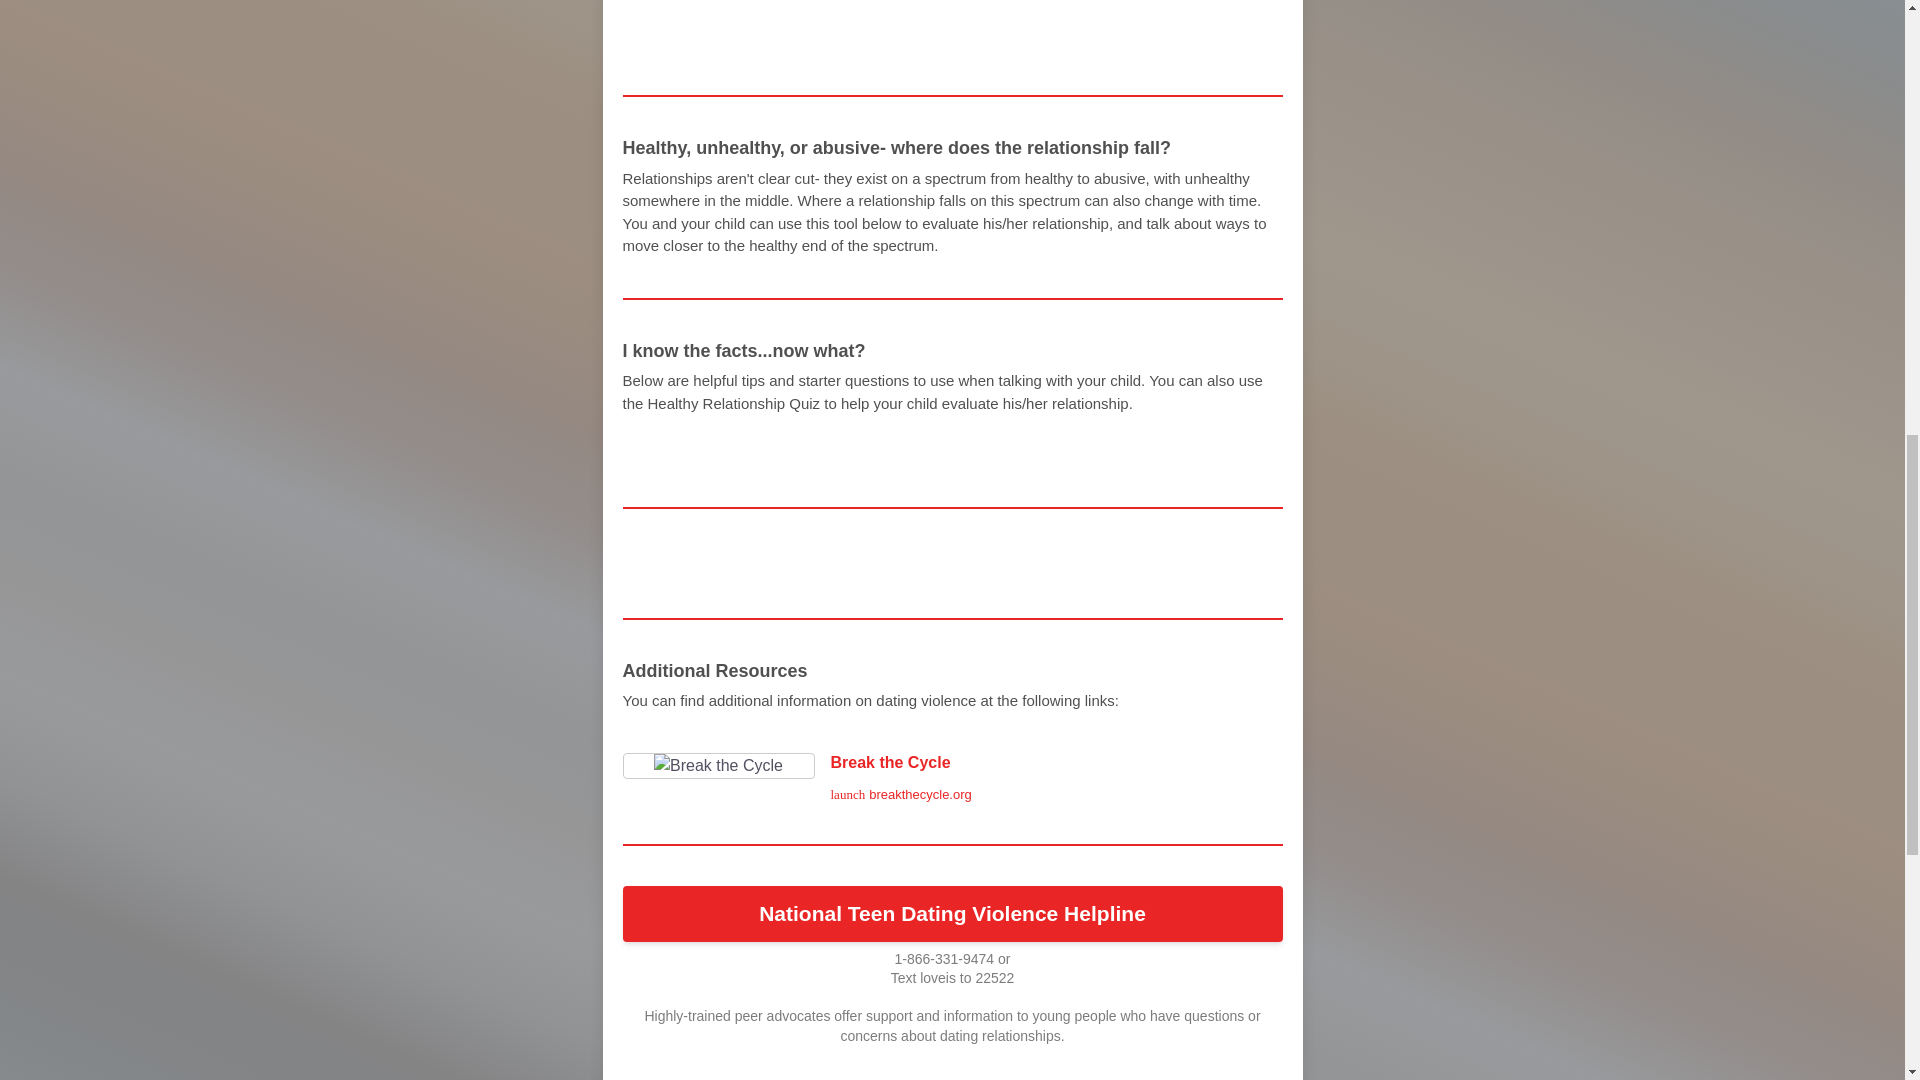 This screenshot has height=1080, width=1920. I want to click on How, so click(884, 452).